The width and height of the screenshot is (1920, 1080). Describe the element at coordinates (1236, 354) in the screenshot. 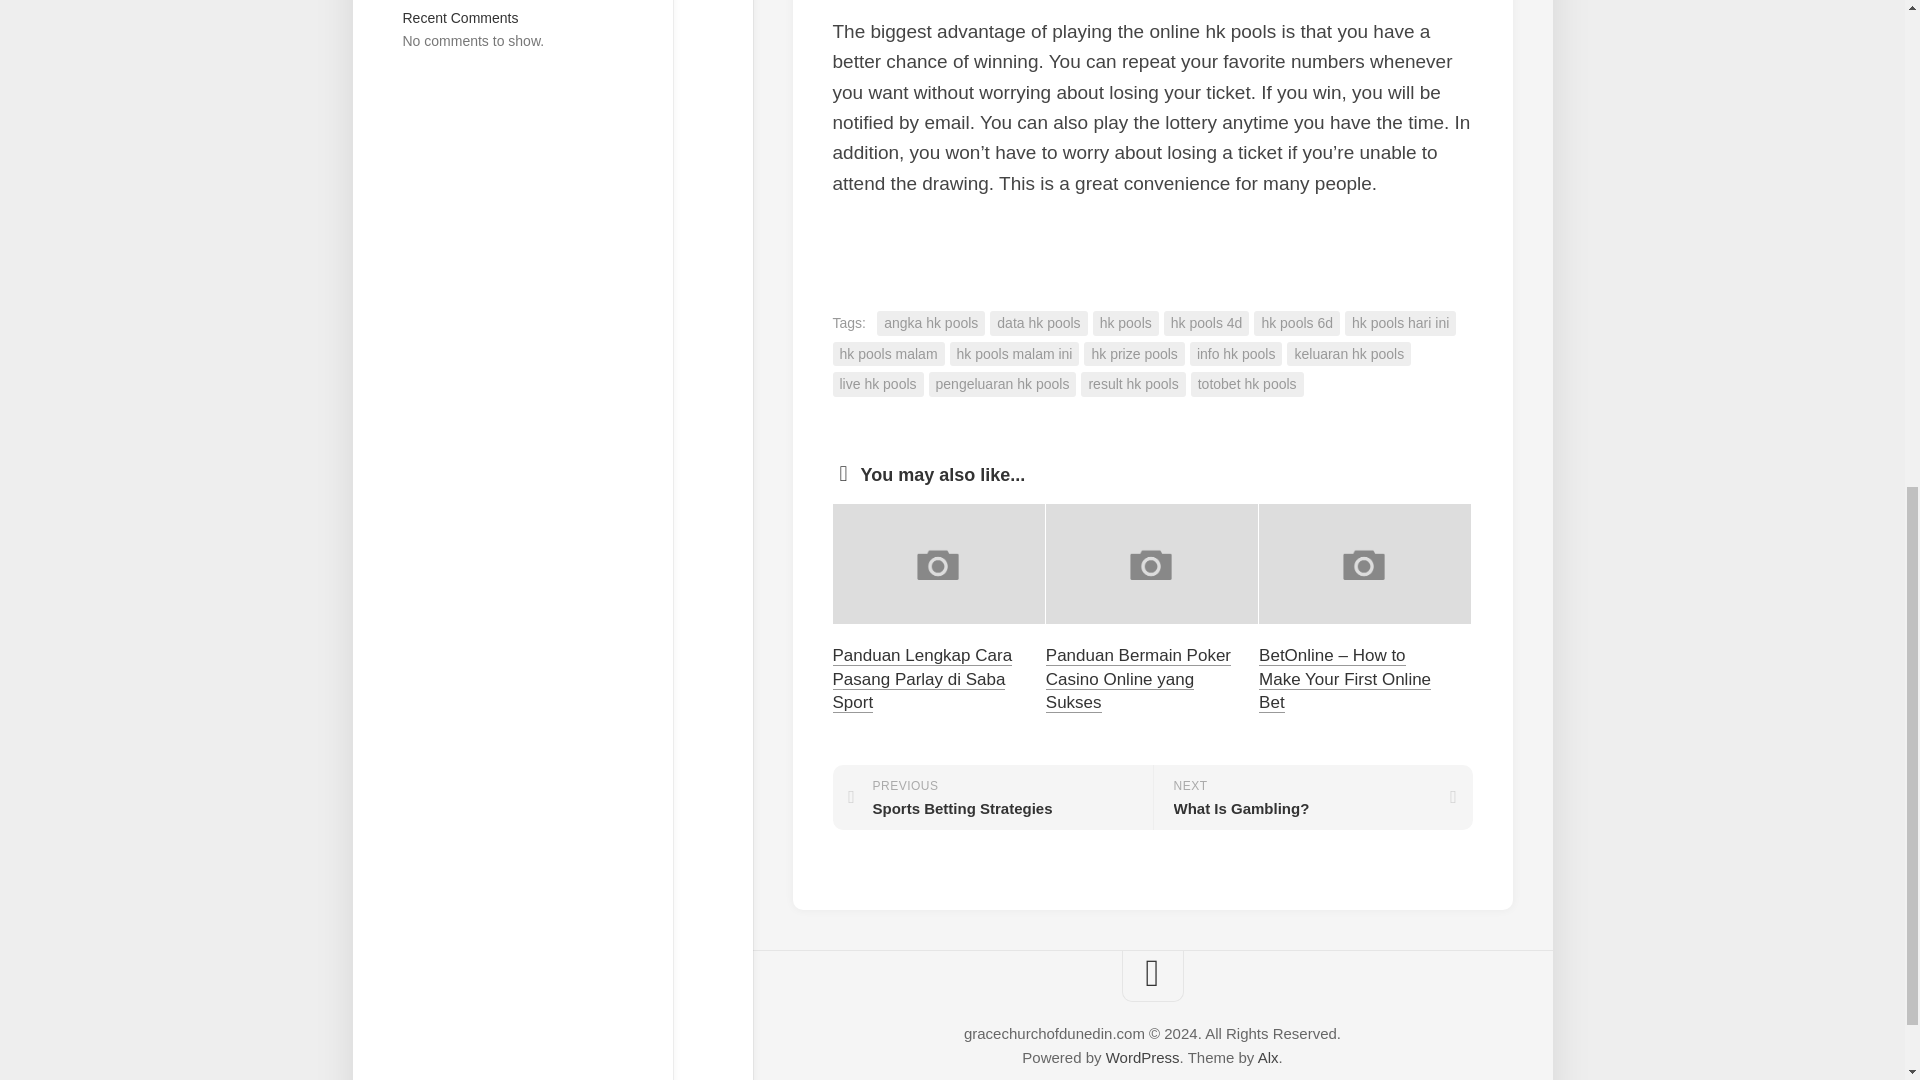

I see `info hk pools` at that location.